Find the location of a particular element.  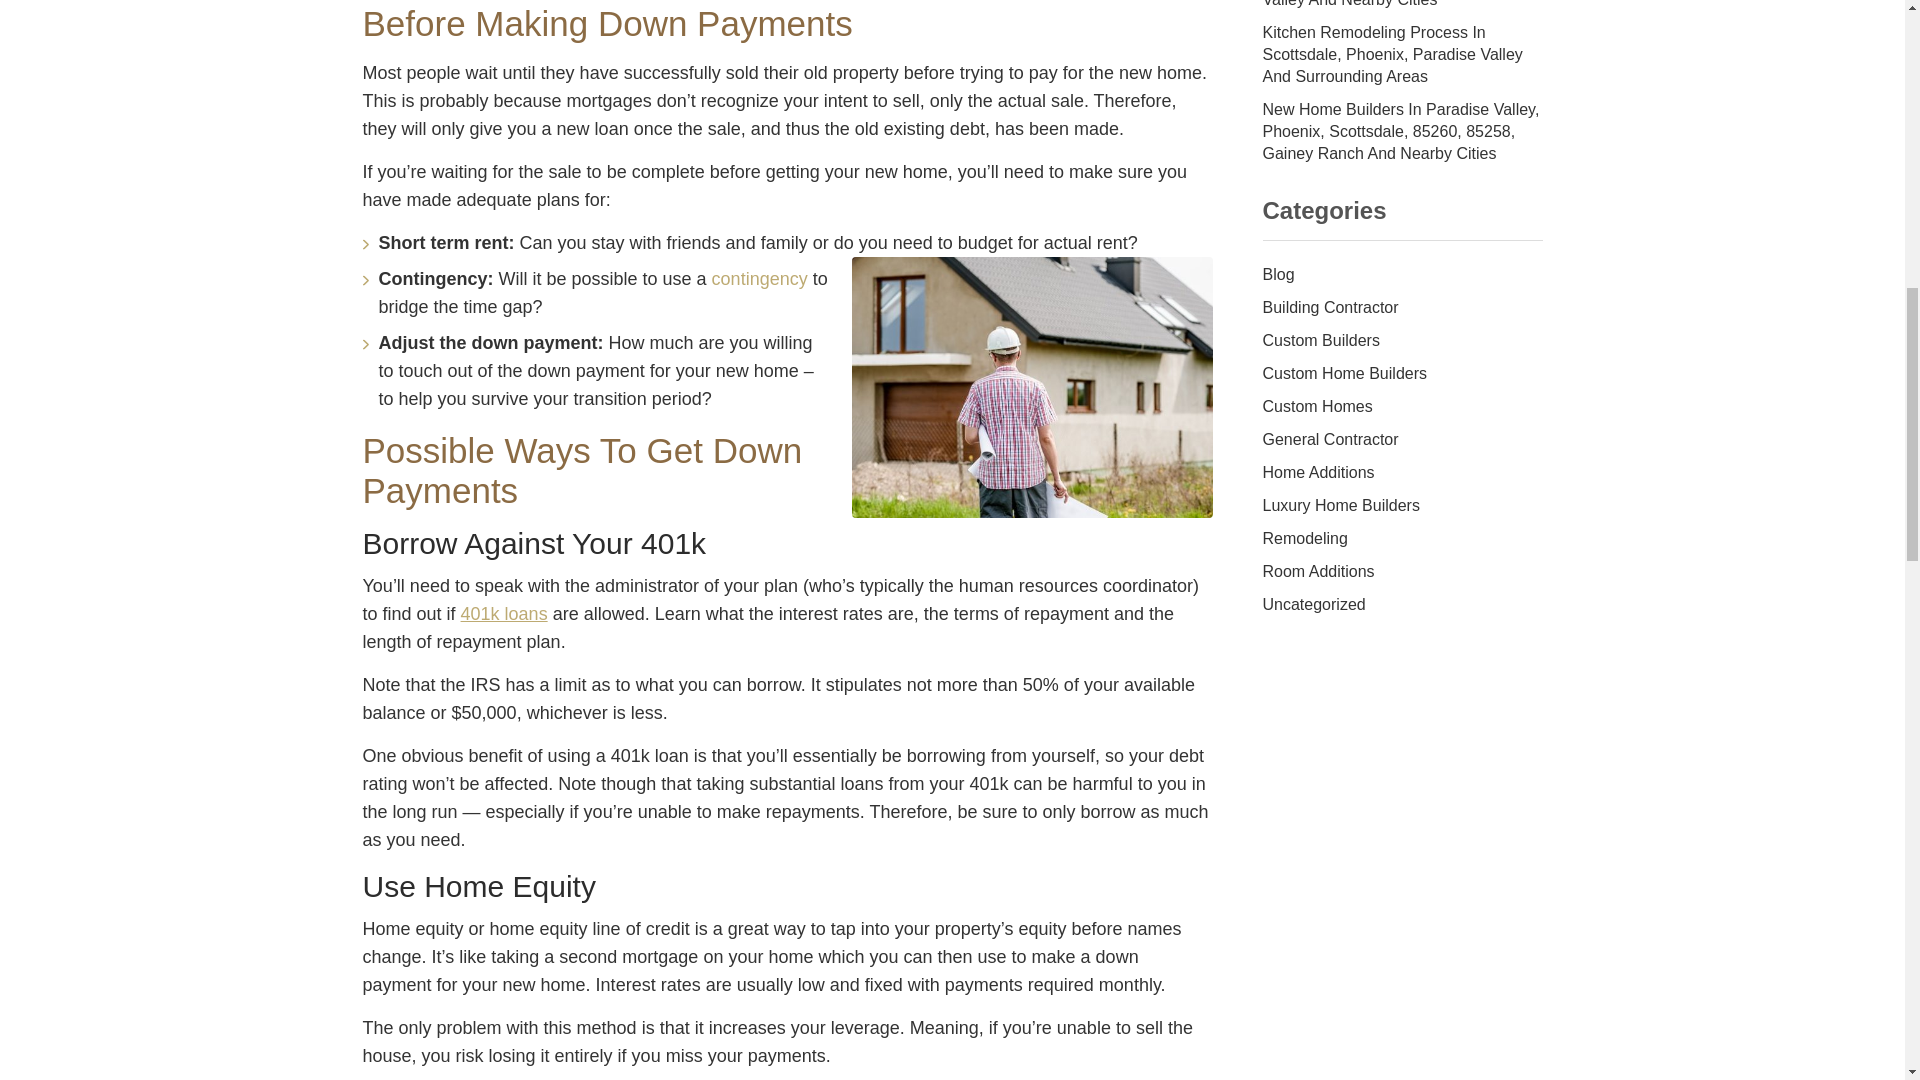

Custom Homes is located at coordinates (1401, 407).